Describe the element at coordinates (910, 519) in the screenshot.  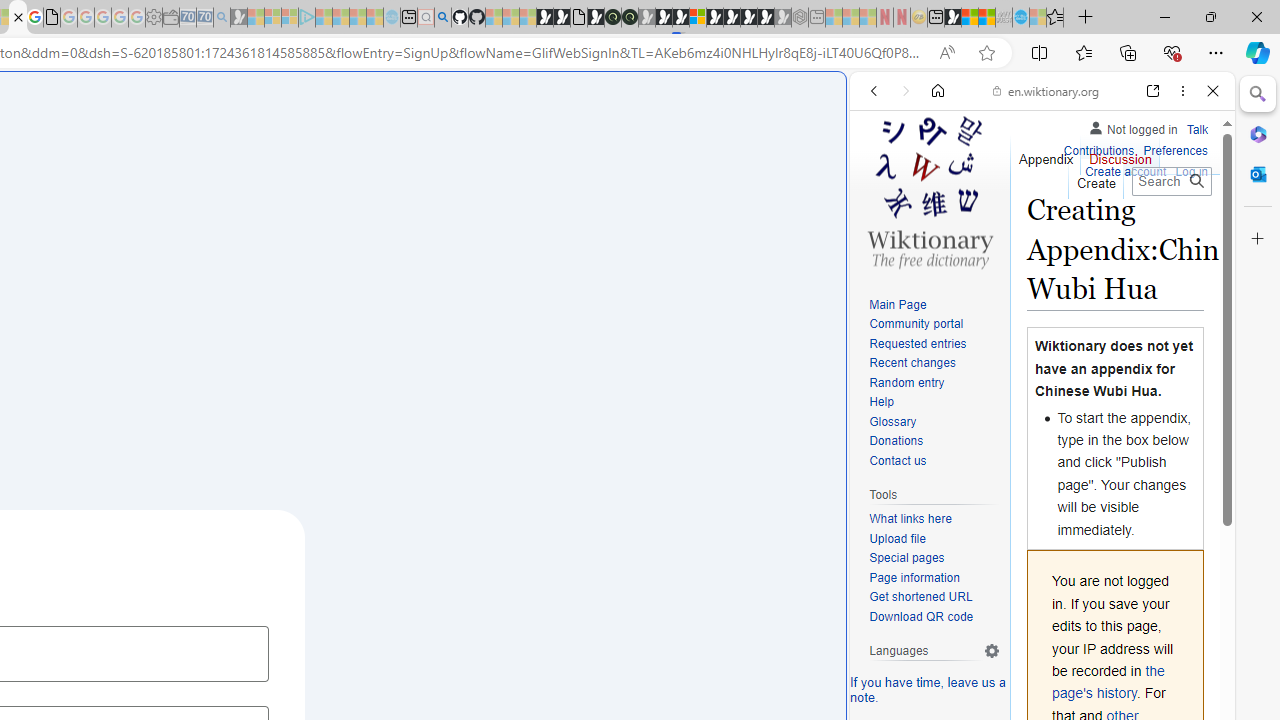
I see `What links here` at that location.